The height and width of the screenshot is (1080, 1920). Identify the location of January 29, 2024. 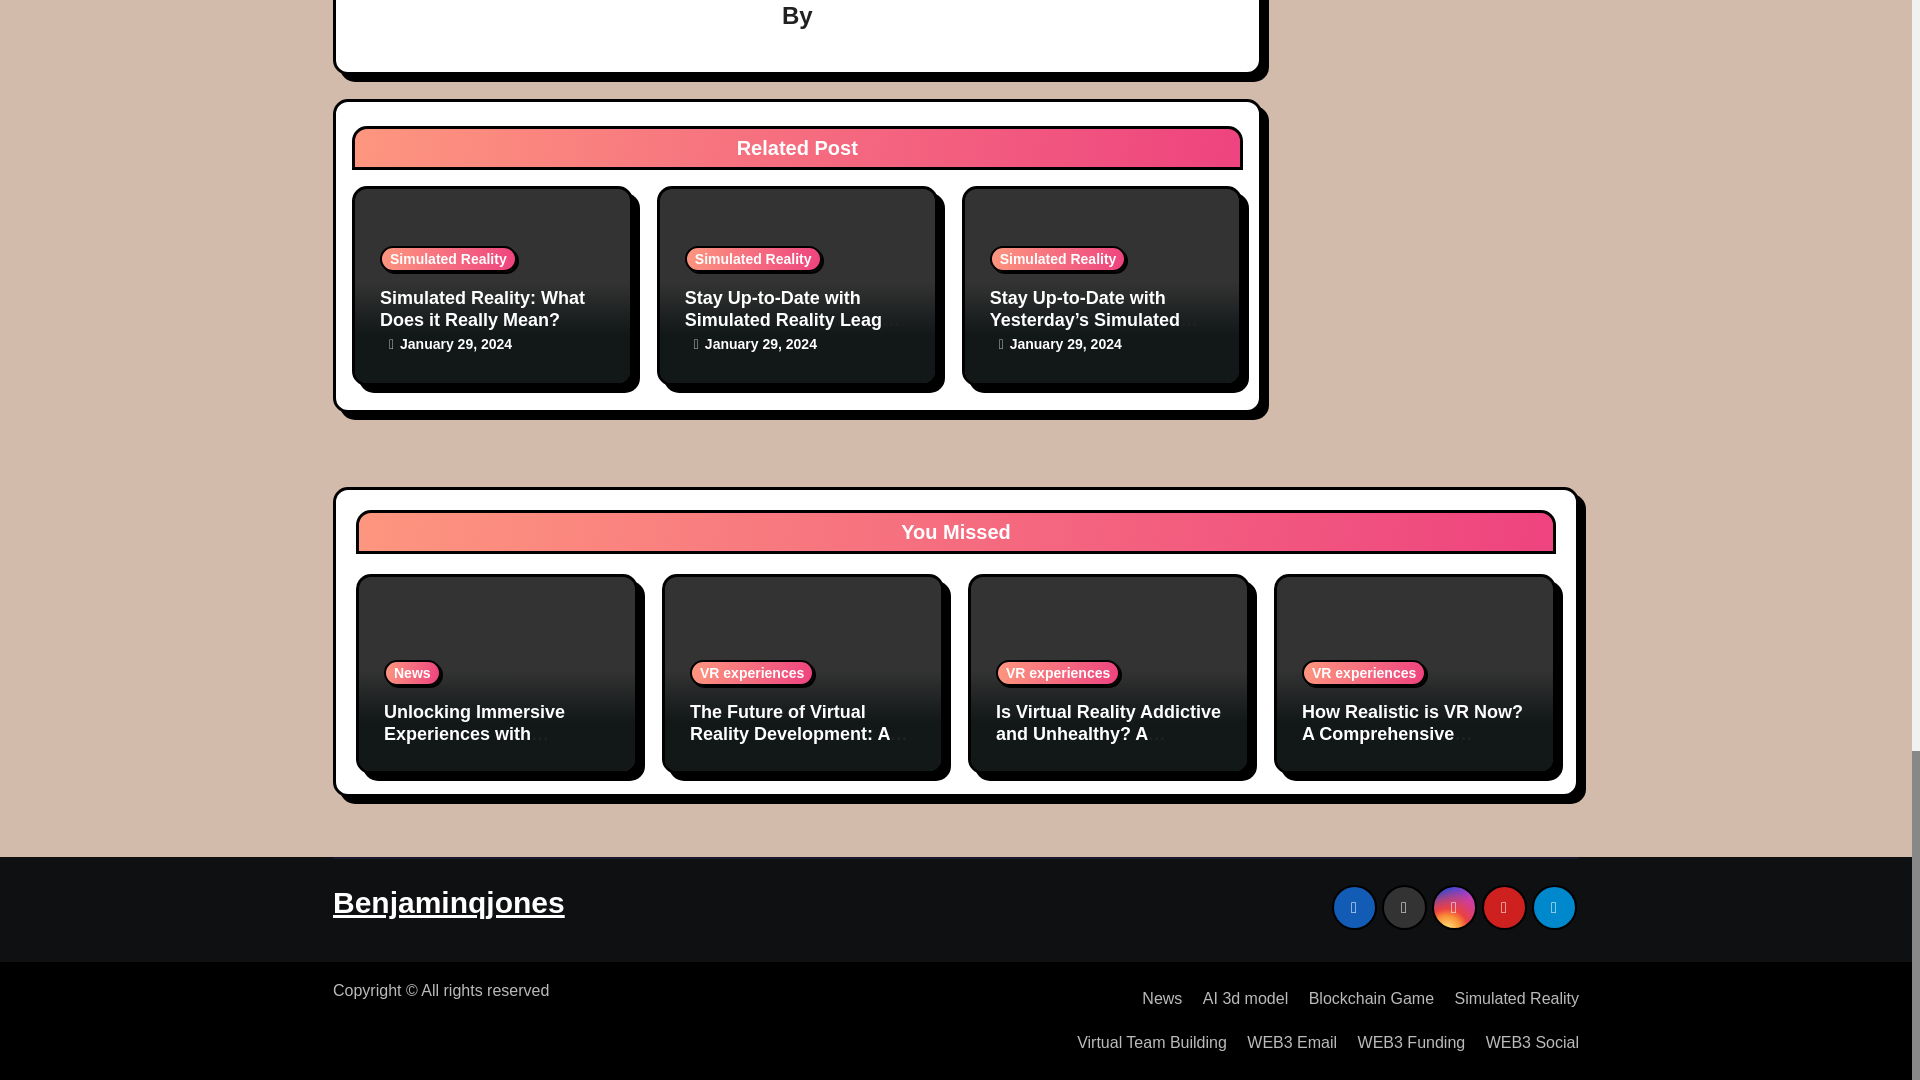
(456, 344).